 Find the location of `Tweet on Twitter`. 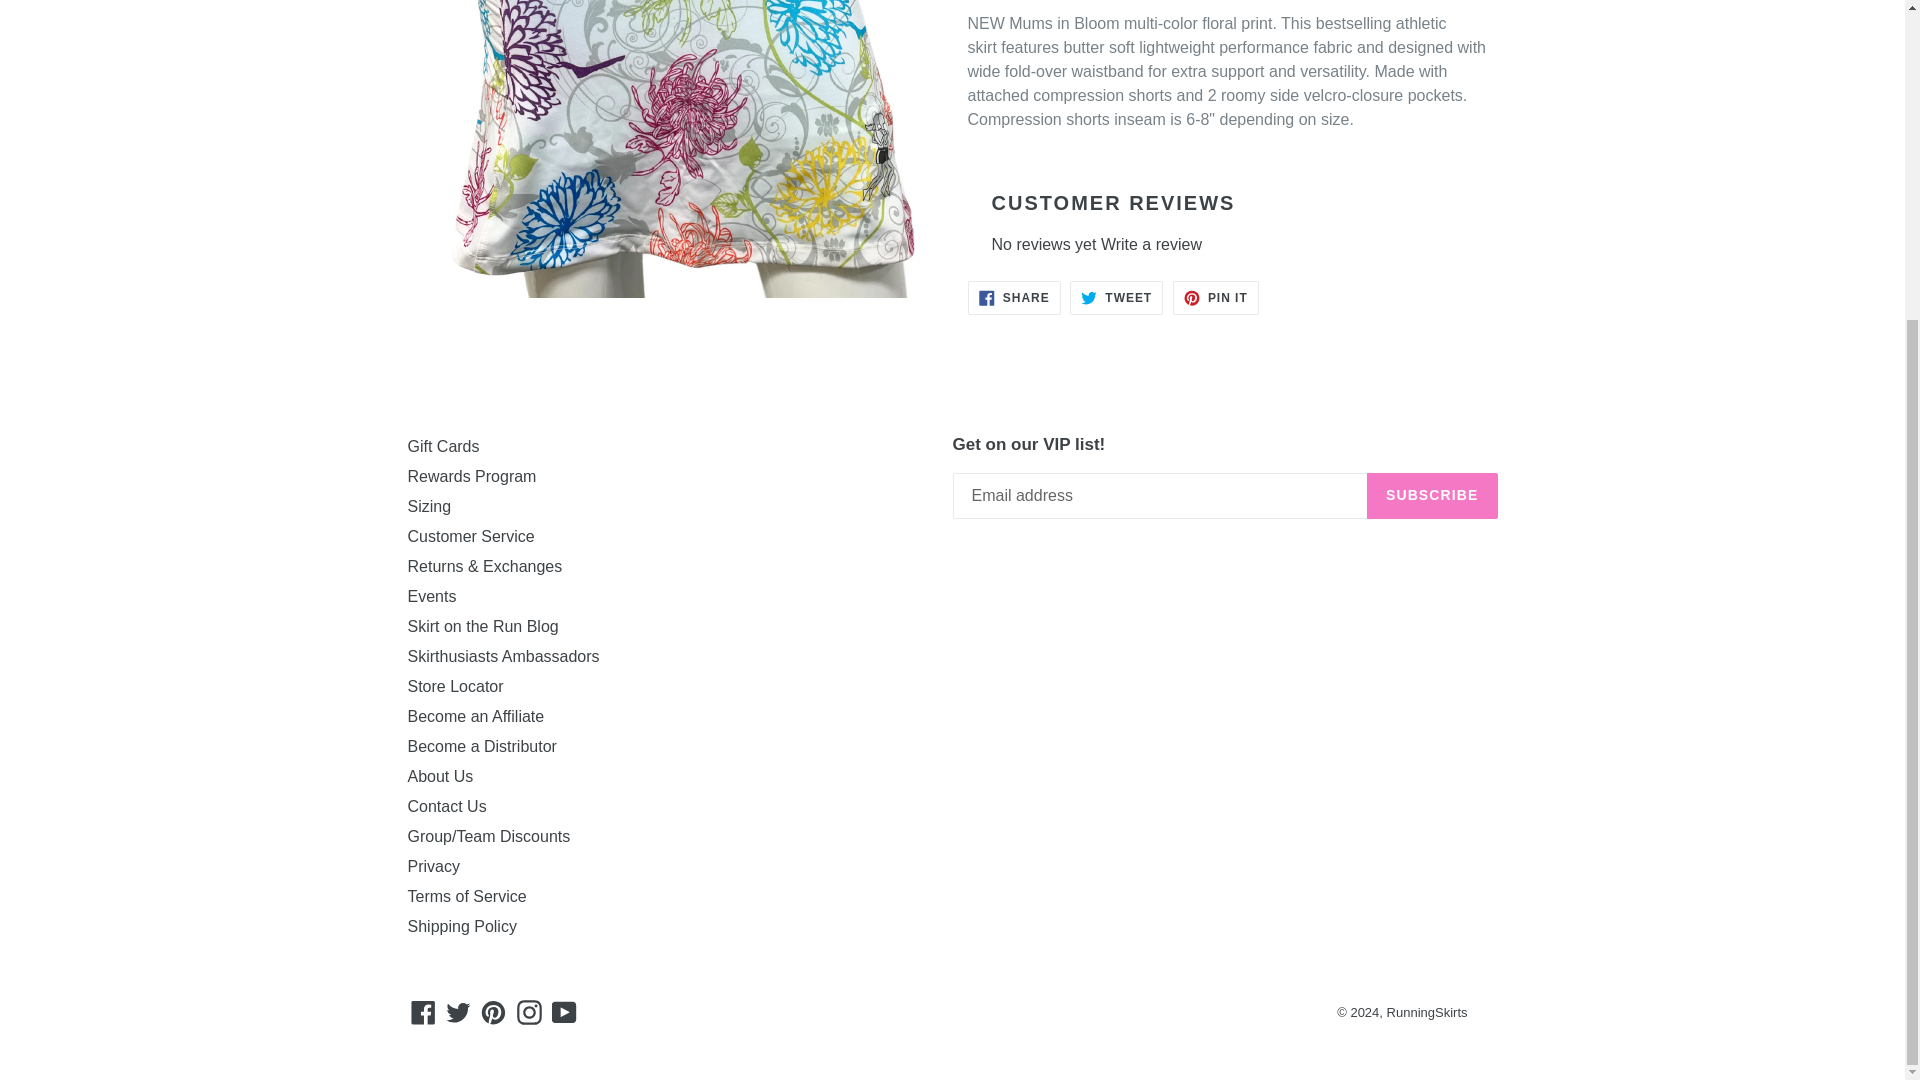

Tweet on Twitter is located at coordinates (1116, 298).